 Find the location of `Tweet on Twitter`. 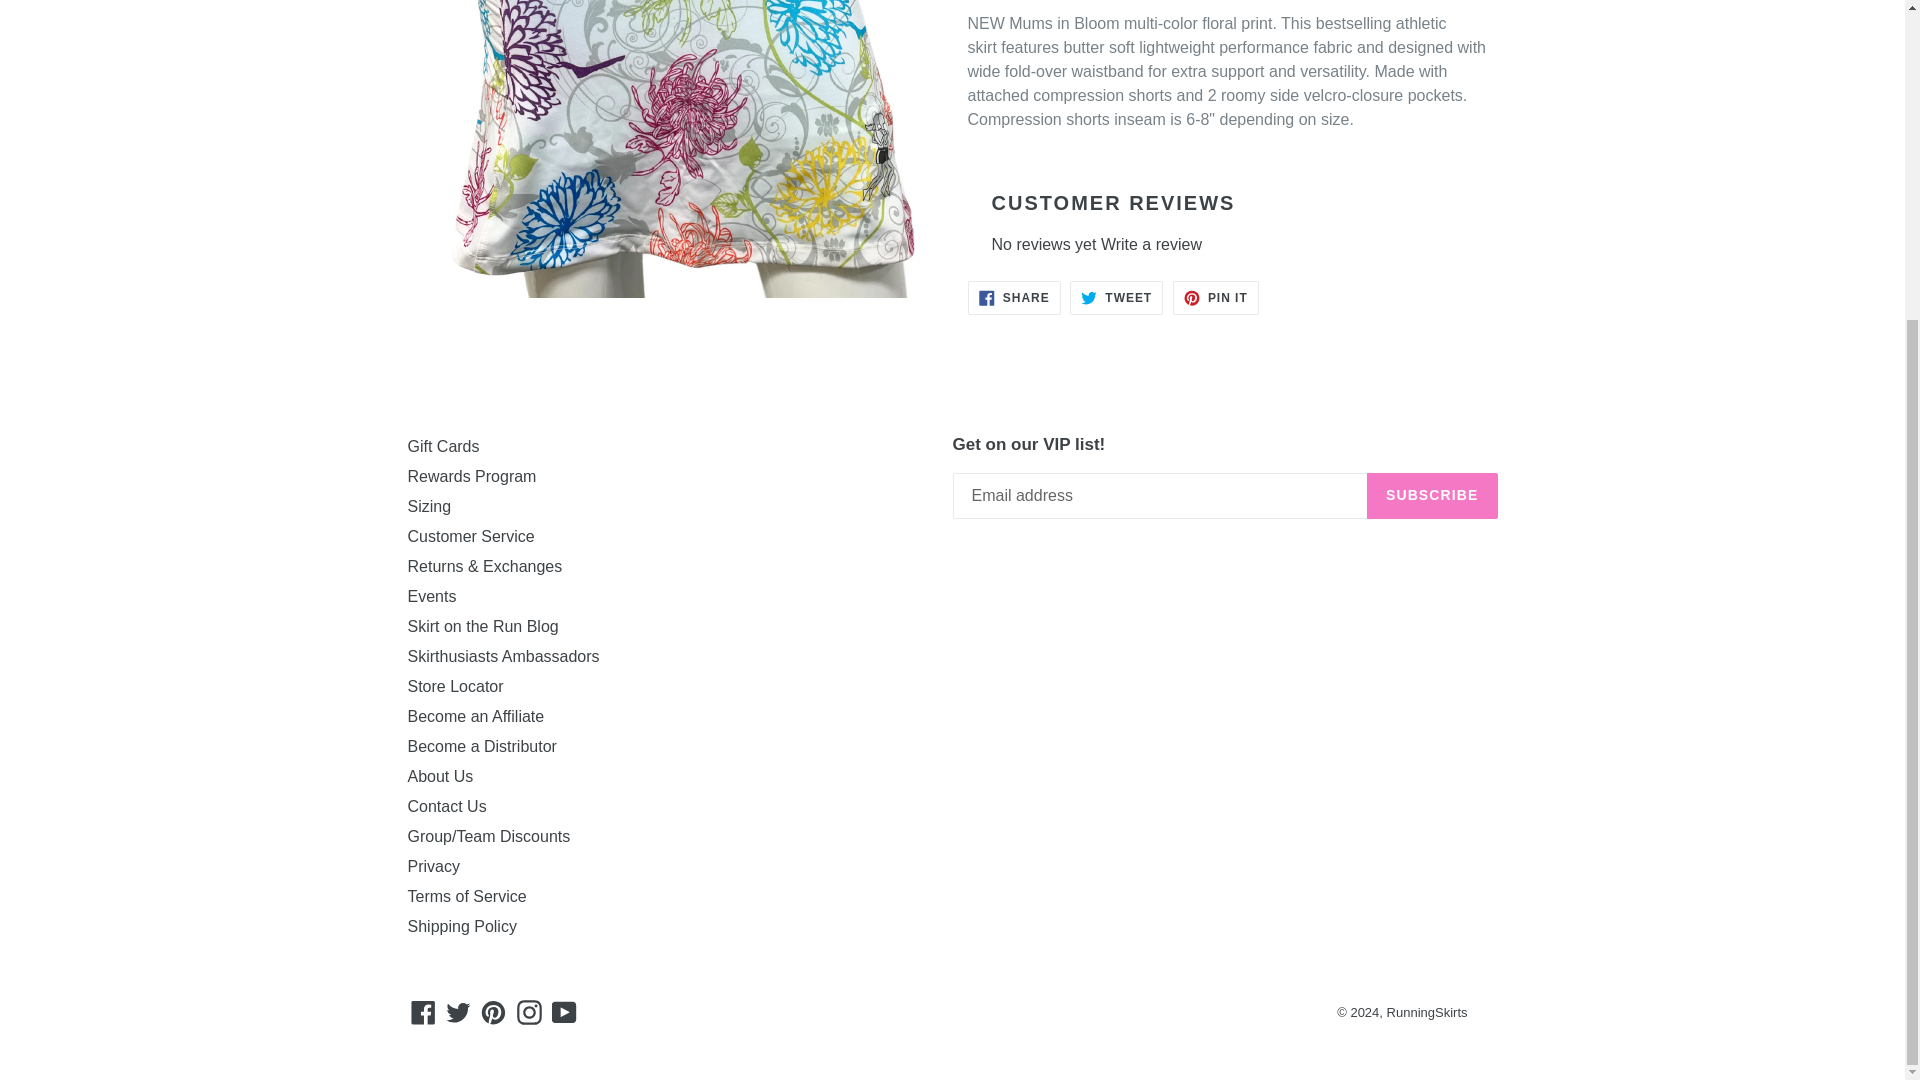

Tweet on Twitter is located at coordinates (1116, 298).